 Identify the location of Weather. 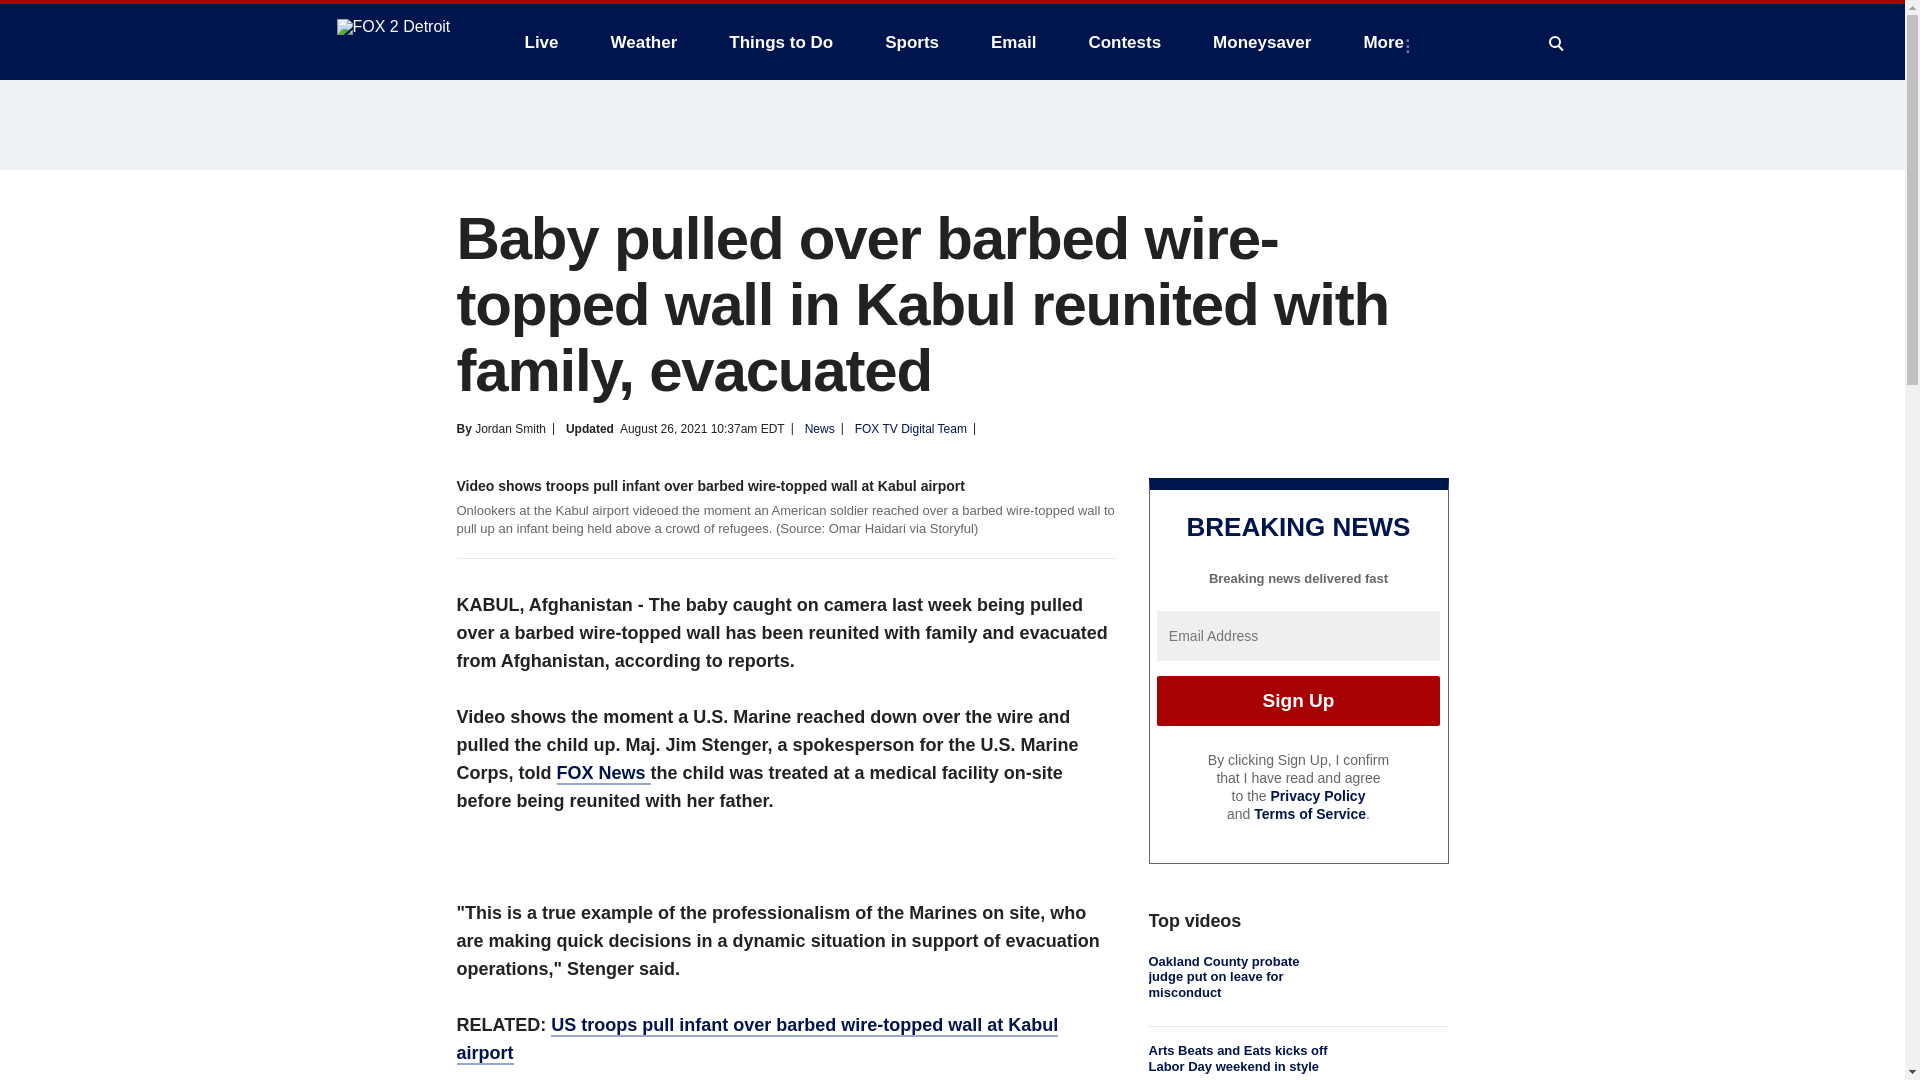
(644, 42).